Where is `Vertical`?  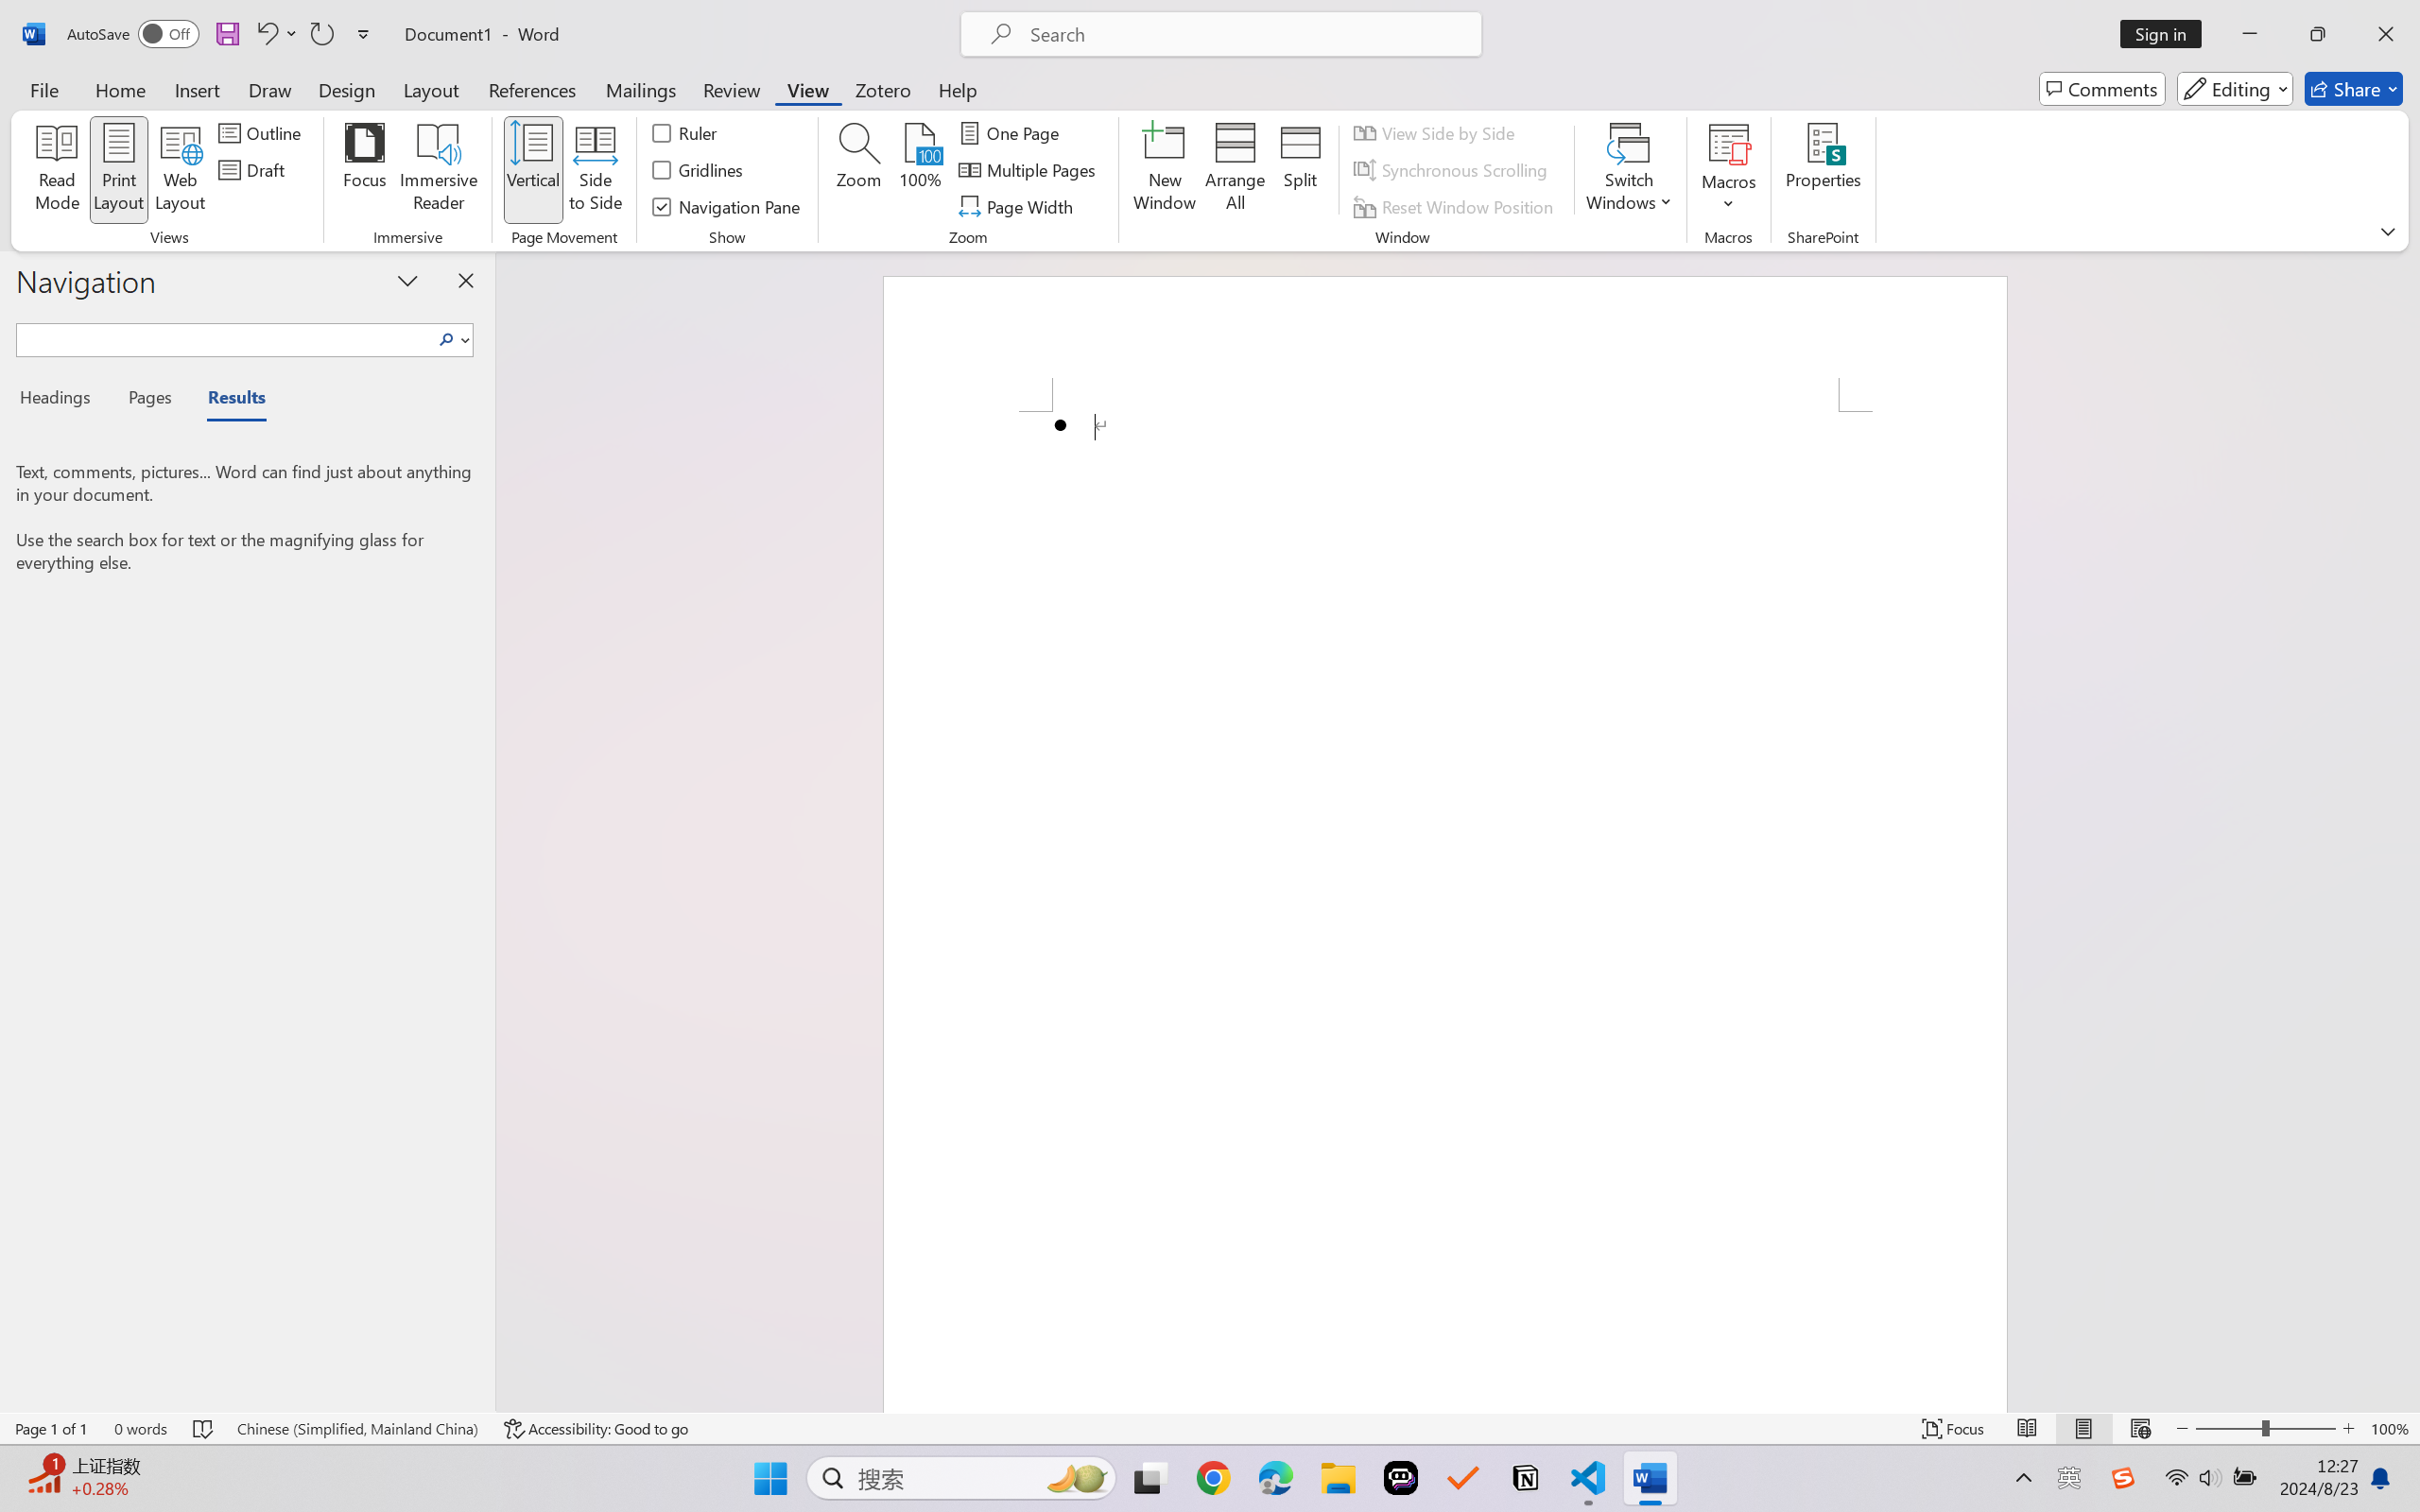
Vertical is located at coordinates (533, 170).